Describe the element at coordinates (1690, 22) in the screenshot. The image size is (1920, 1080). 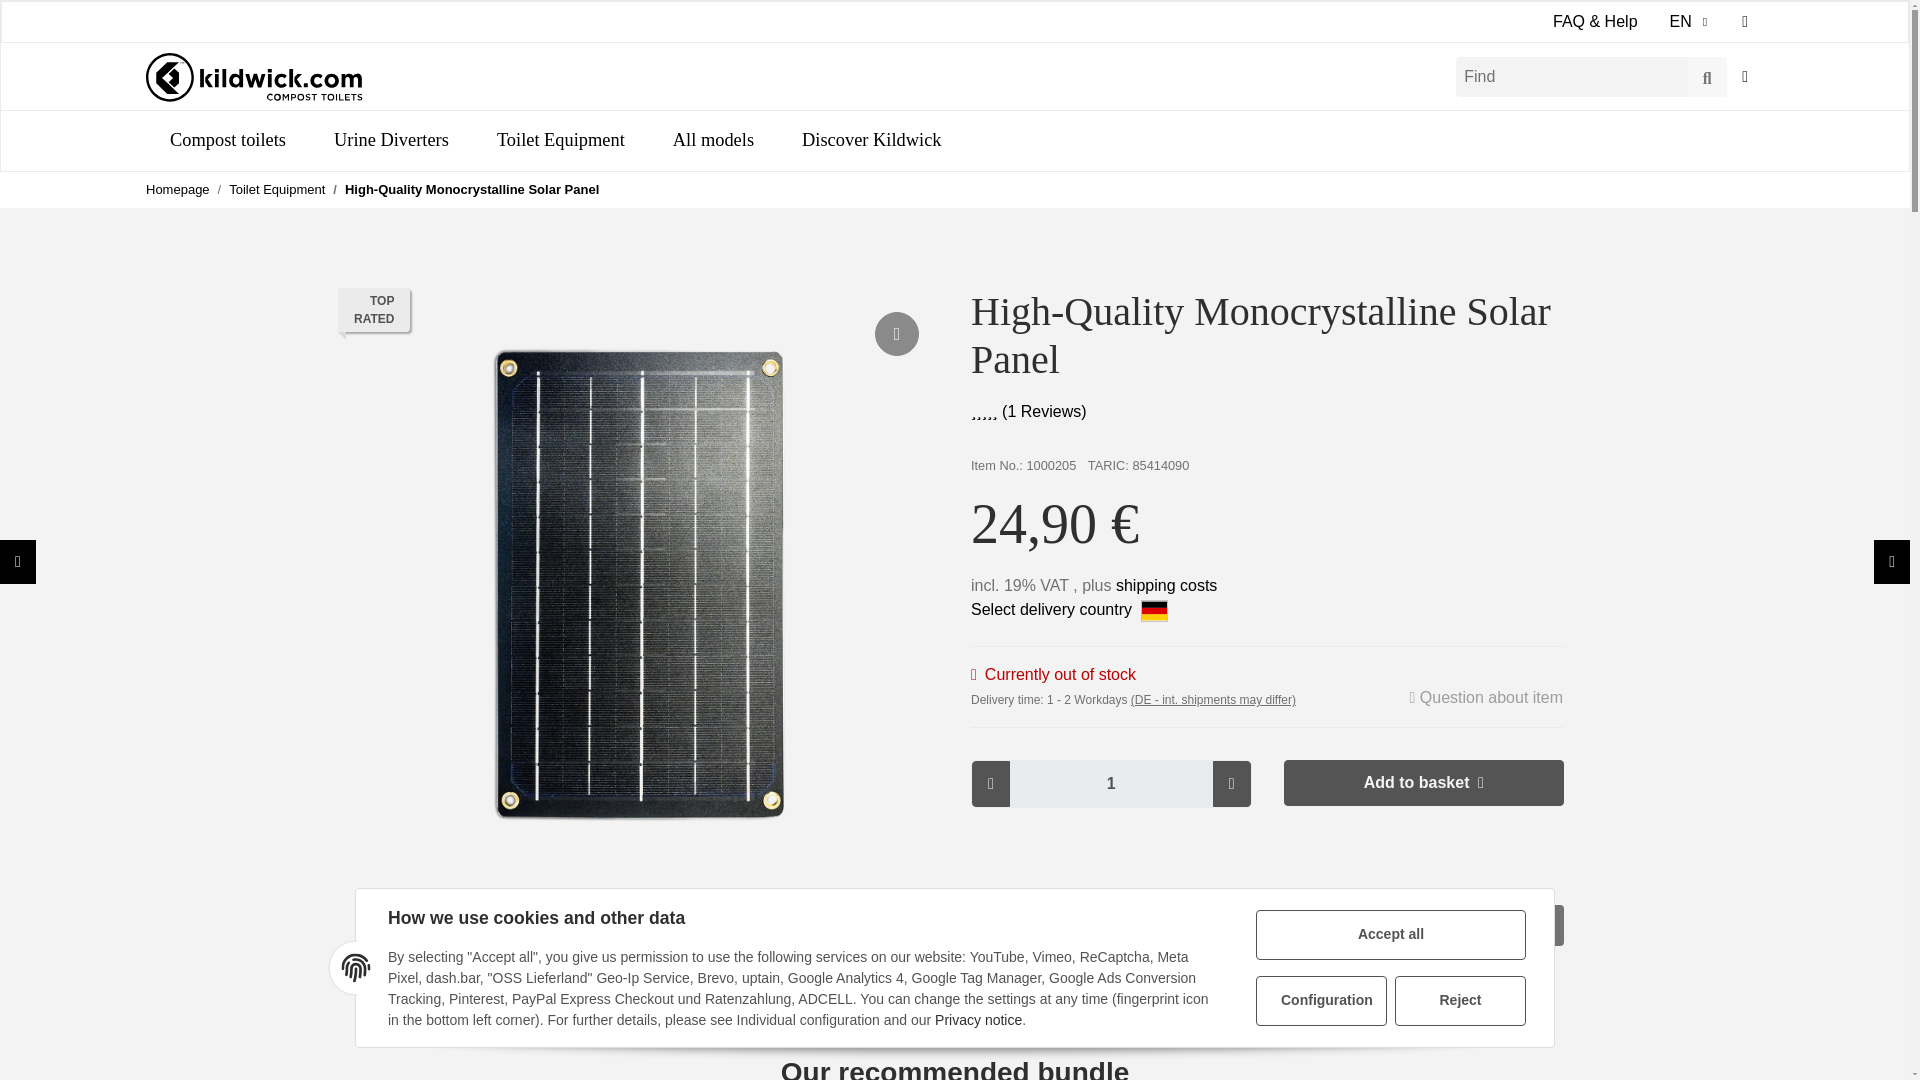
I see `EN` at that location.